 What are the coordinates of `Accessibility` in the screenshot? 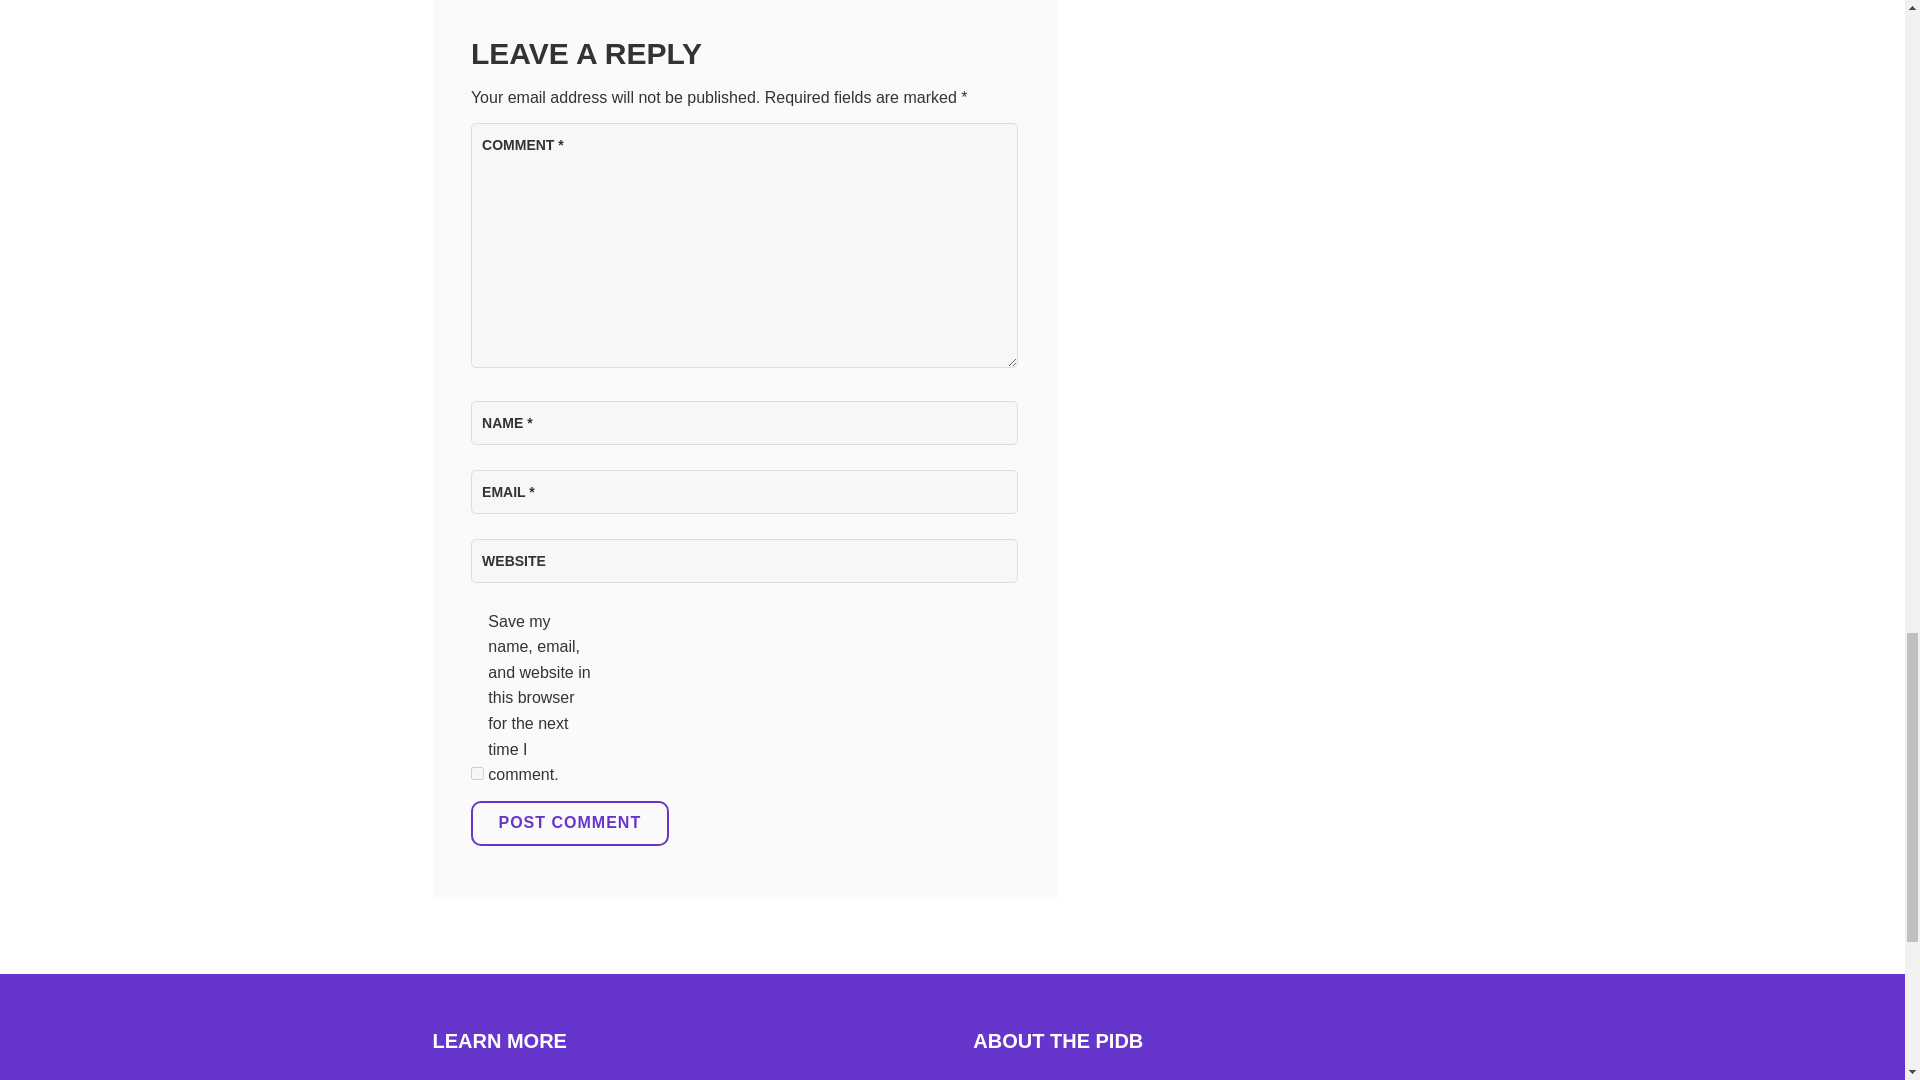 It's located at (486, 1078).